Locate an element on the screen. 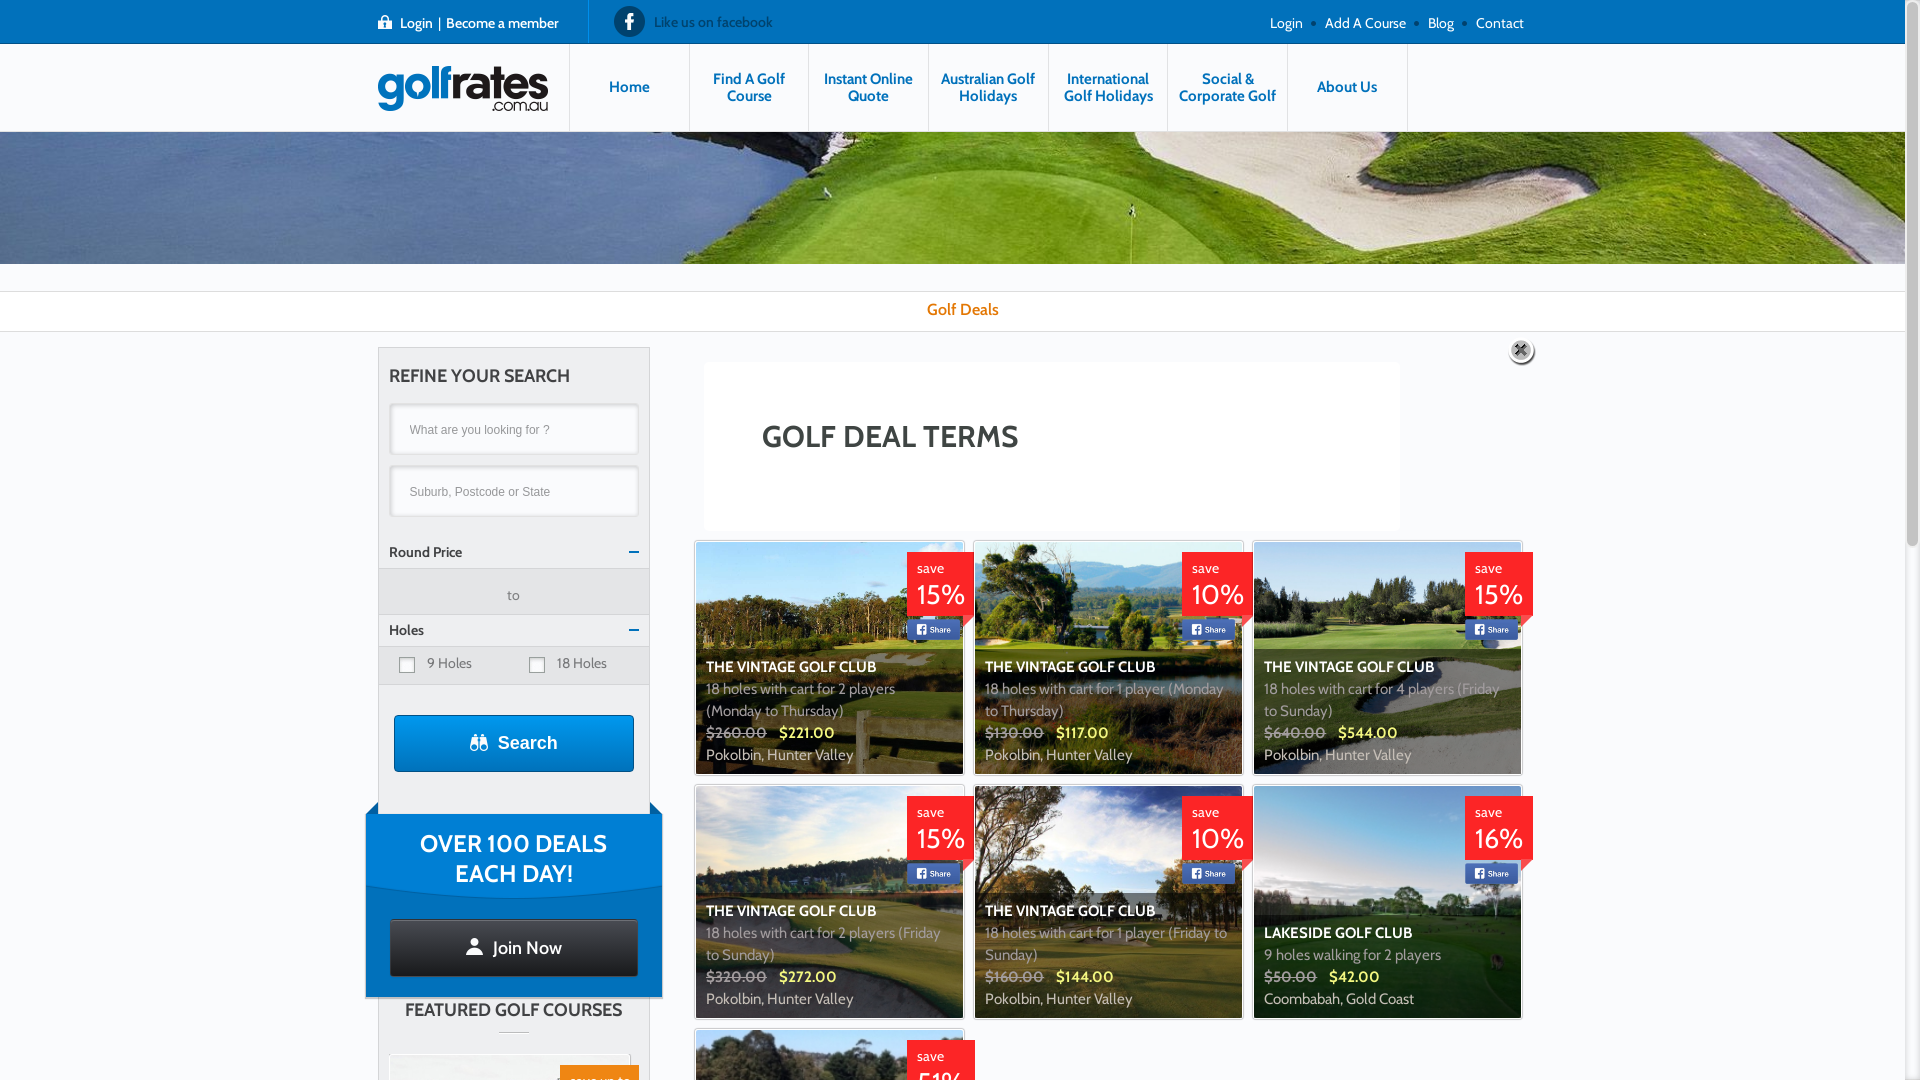 This screenshot has width=1920, height=1080. Join Now is located at coordinates (514, 948).